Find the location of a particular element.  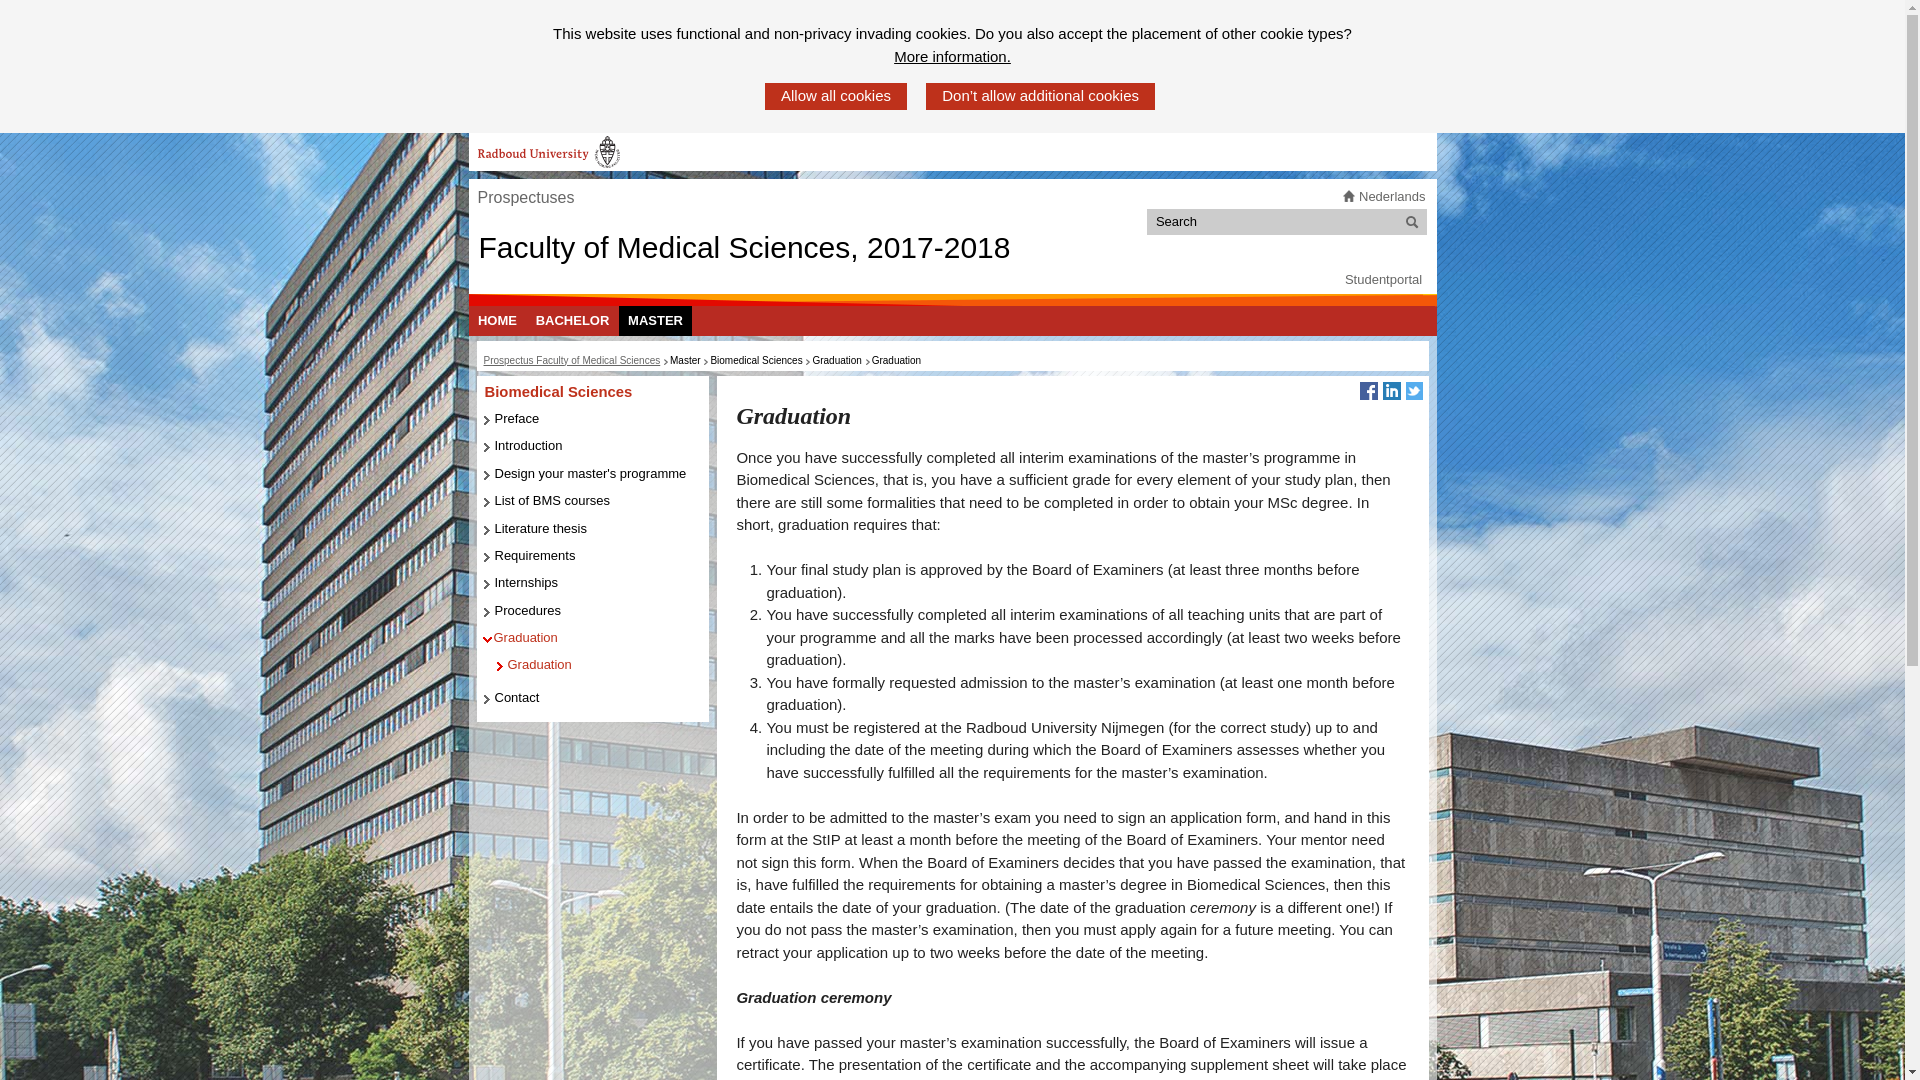

MASTER is located at coordinates (655, 320).